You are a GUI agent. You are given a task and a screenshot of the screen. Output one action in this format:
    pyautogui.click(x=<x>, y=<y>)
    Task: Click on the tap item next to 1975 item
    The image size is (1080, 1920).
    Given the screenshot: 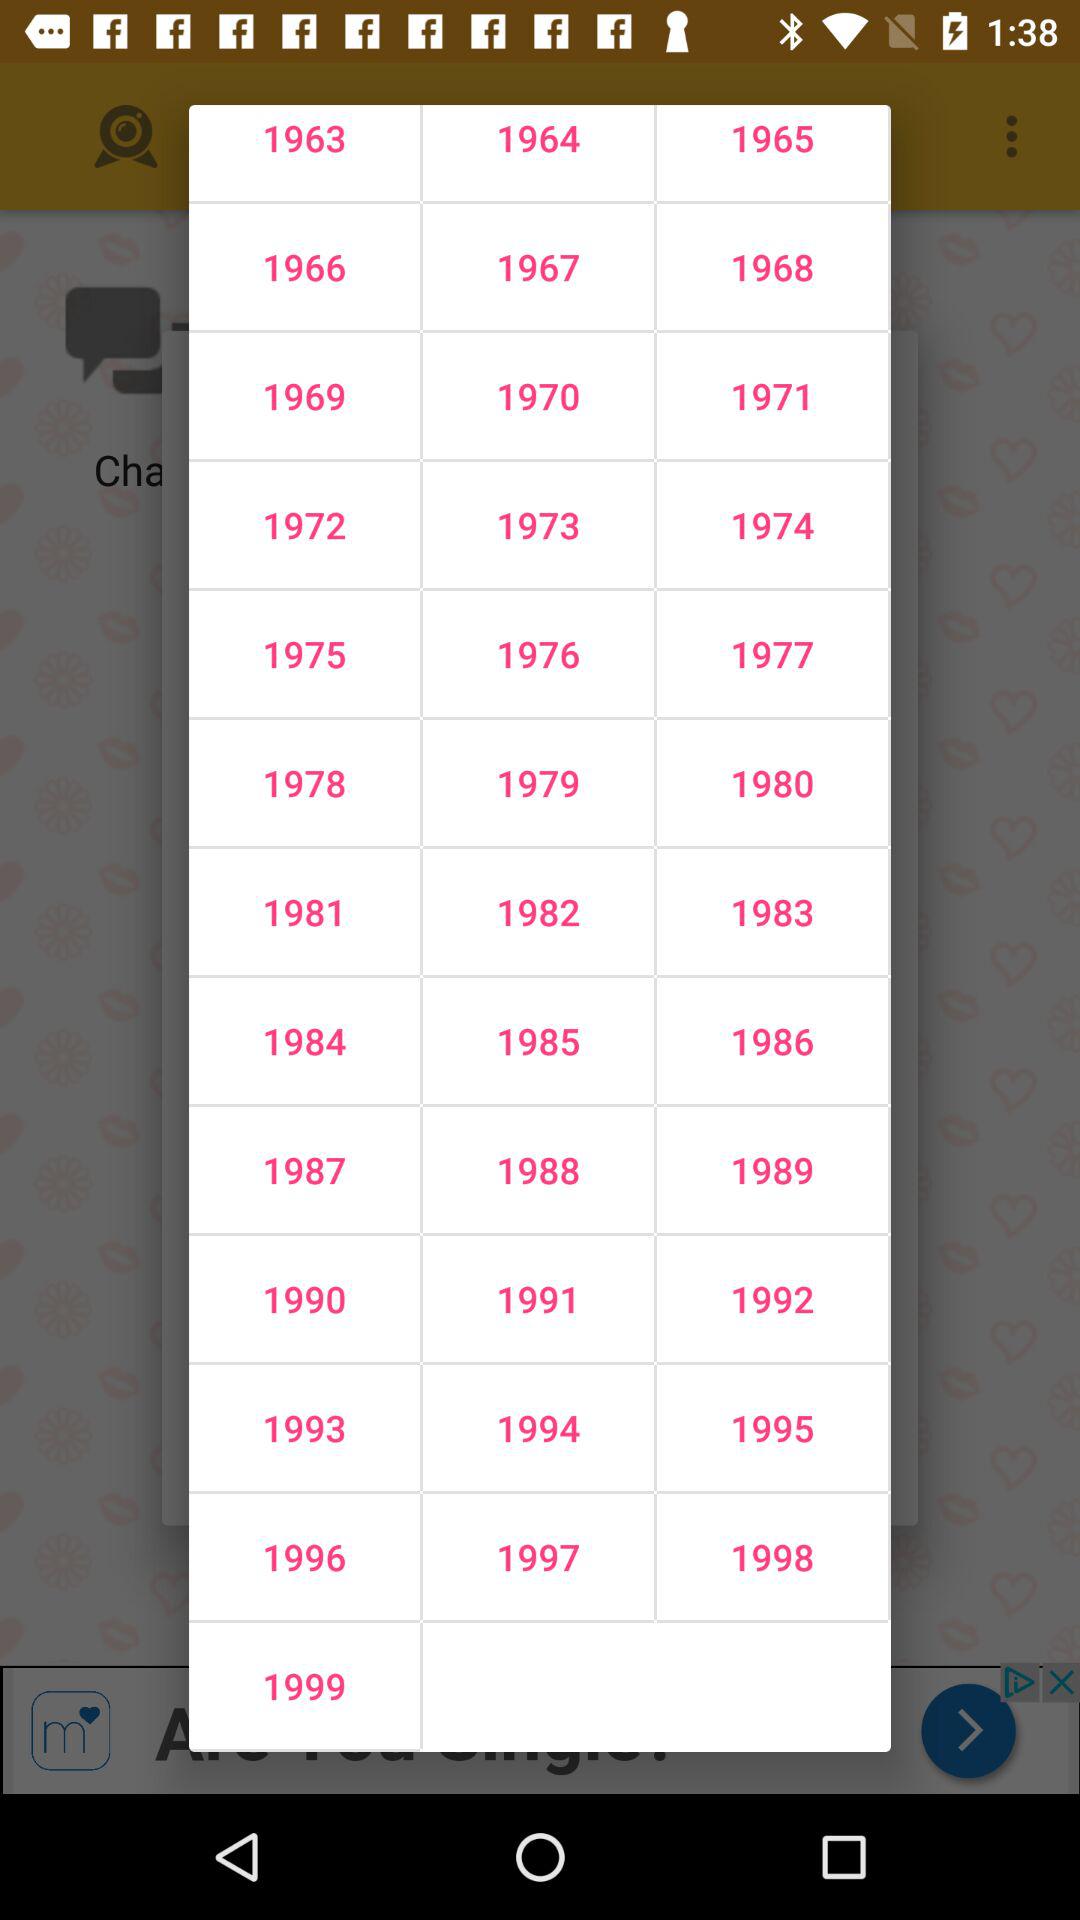 What is the action you would take?
    pyautogui.click(x=538, y=783)
    